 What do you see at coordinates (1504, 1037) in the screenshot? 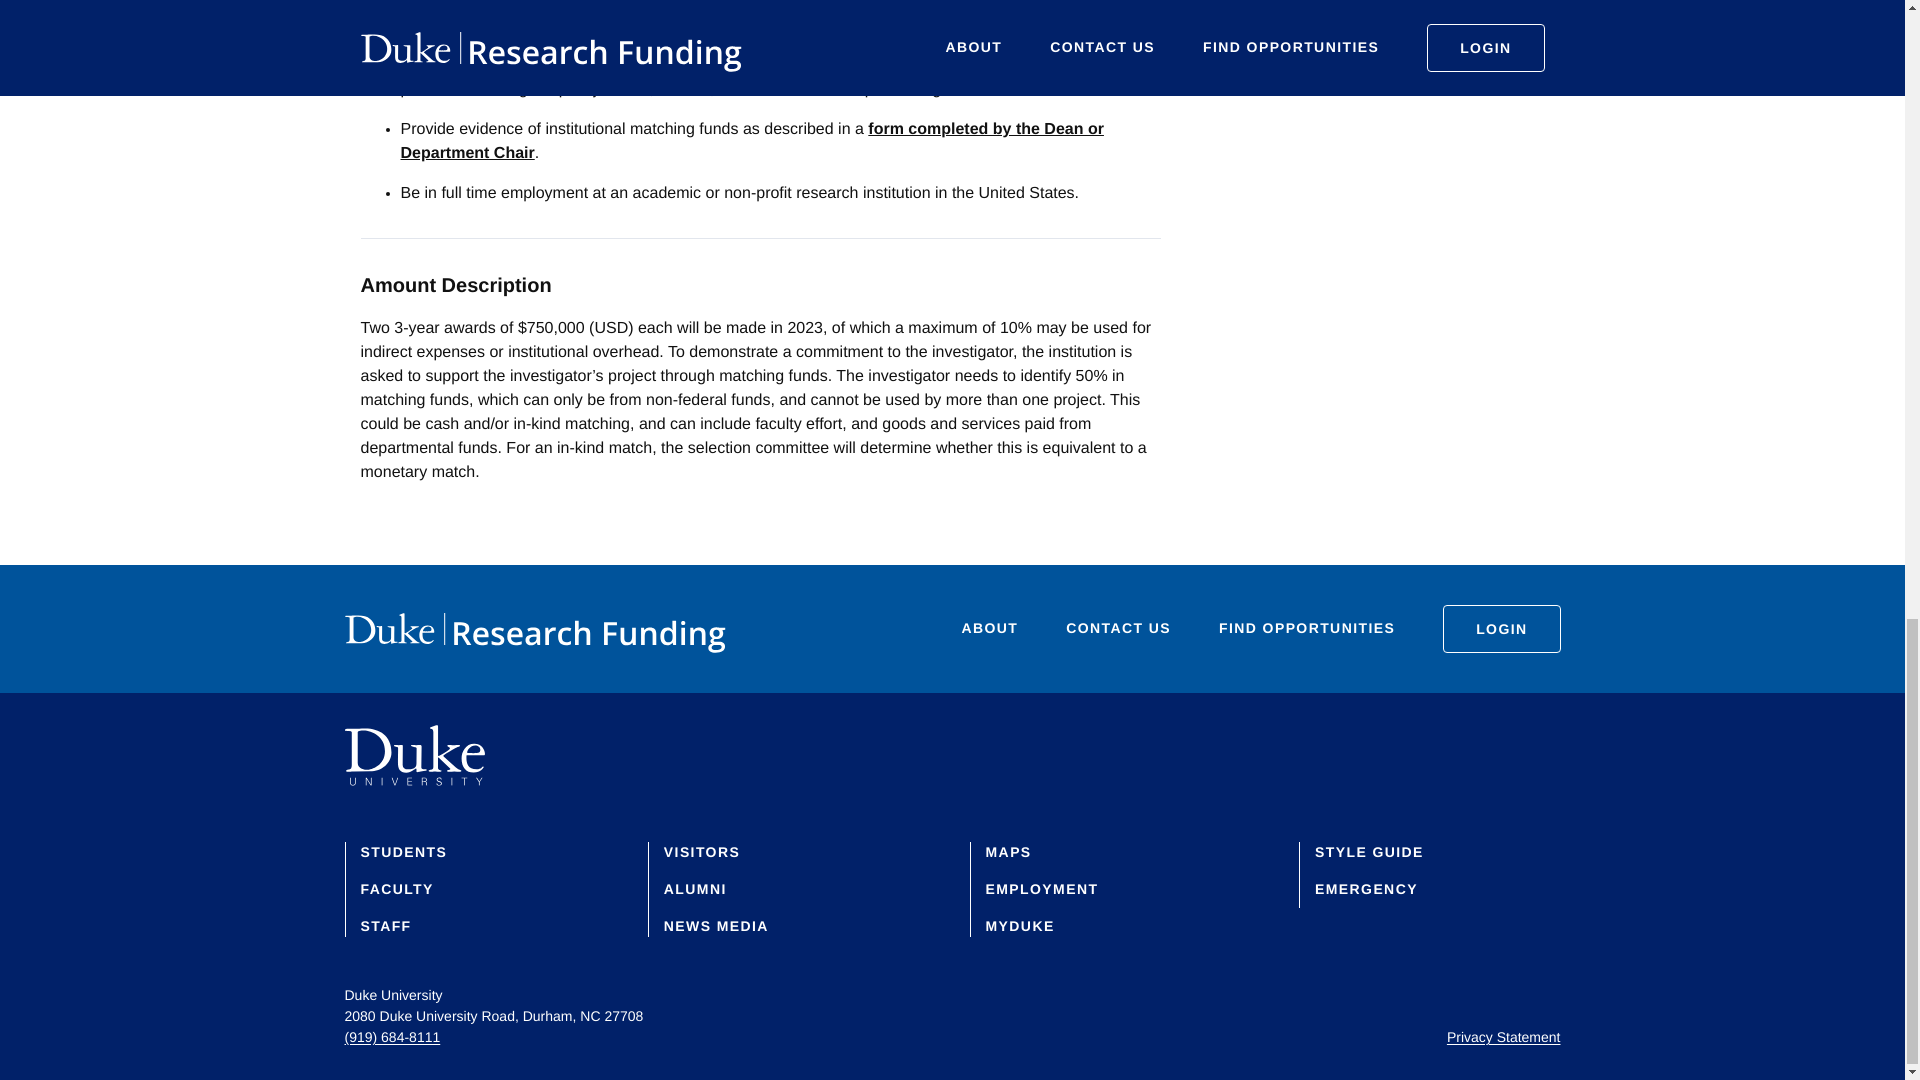
I see `Privacy Statement` at bounding box center [1504, 1037].